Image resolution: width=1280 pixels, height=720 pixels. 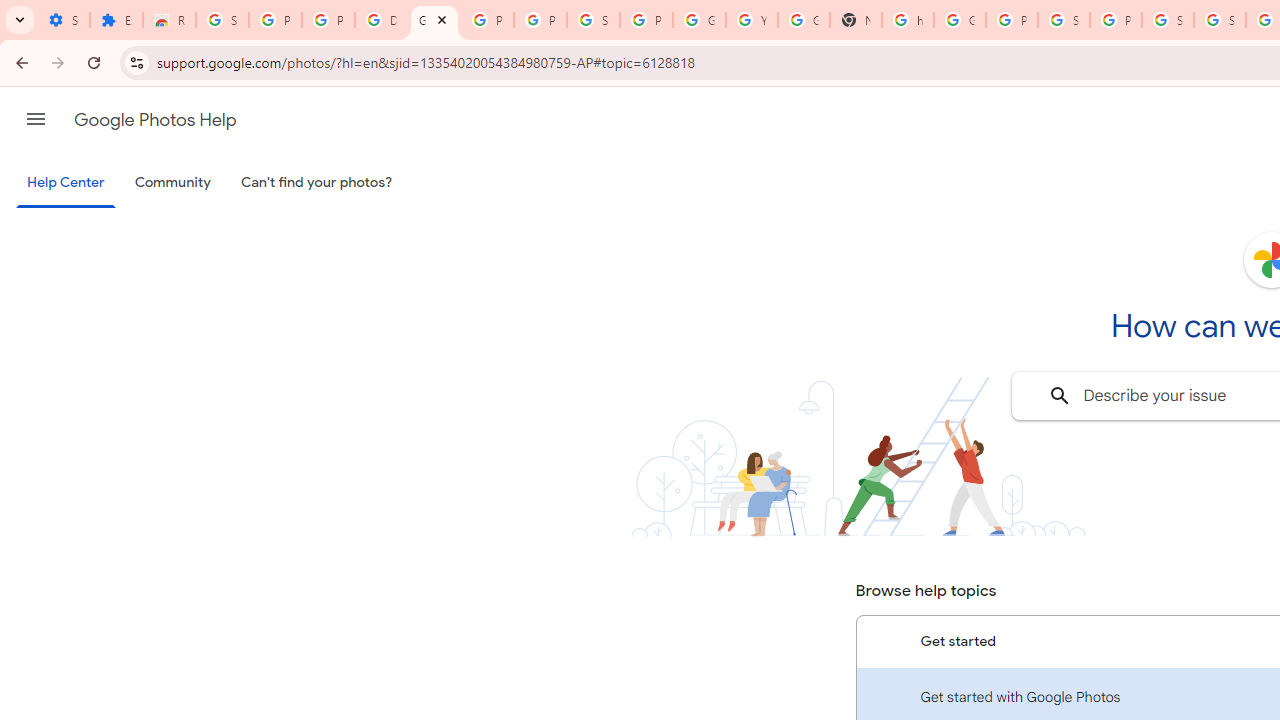 I want to click on Sign in - Google Accounts, so click(x=222, y=20).